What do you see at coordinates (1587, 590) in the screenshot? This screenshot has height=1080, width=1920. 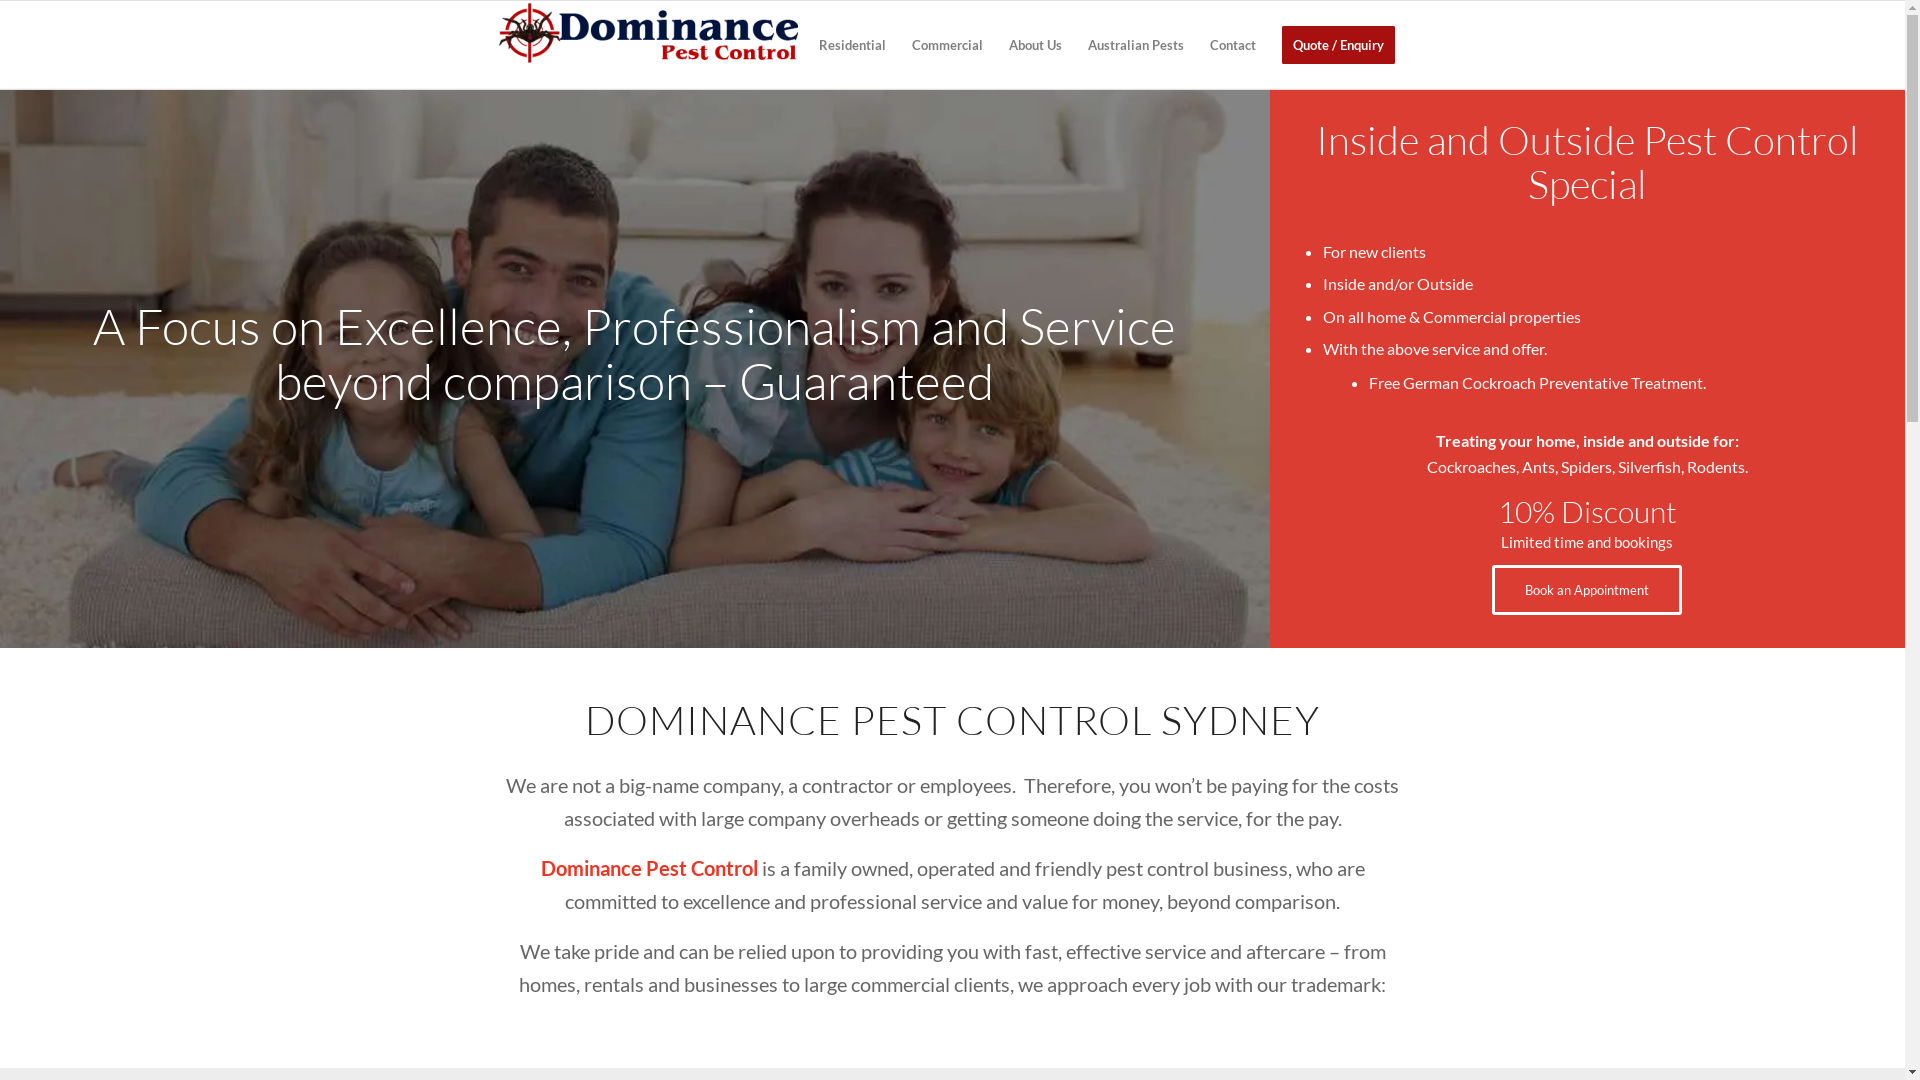 I see `Book an Appointment` at bounding box center [1587, 590].